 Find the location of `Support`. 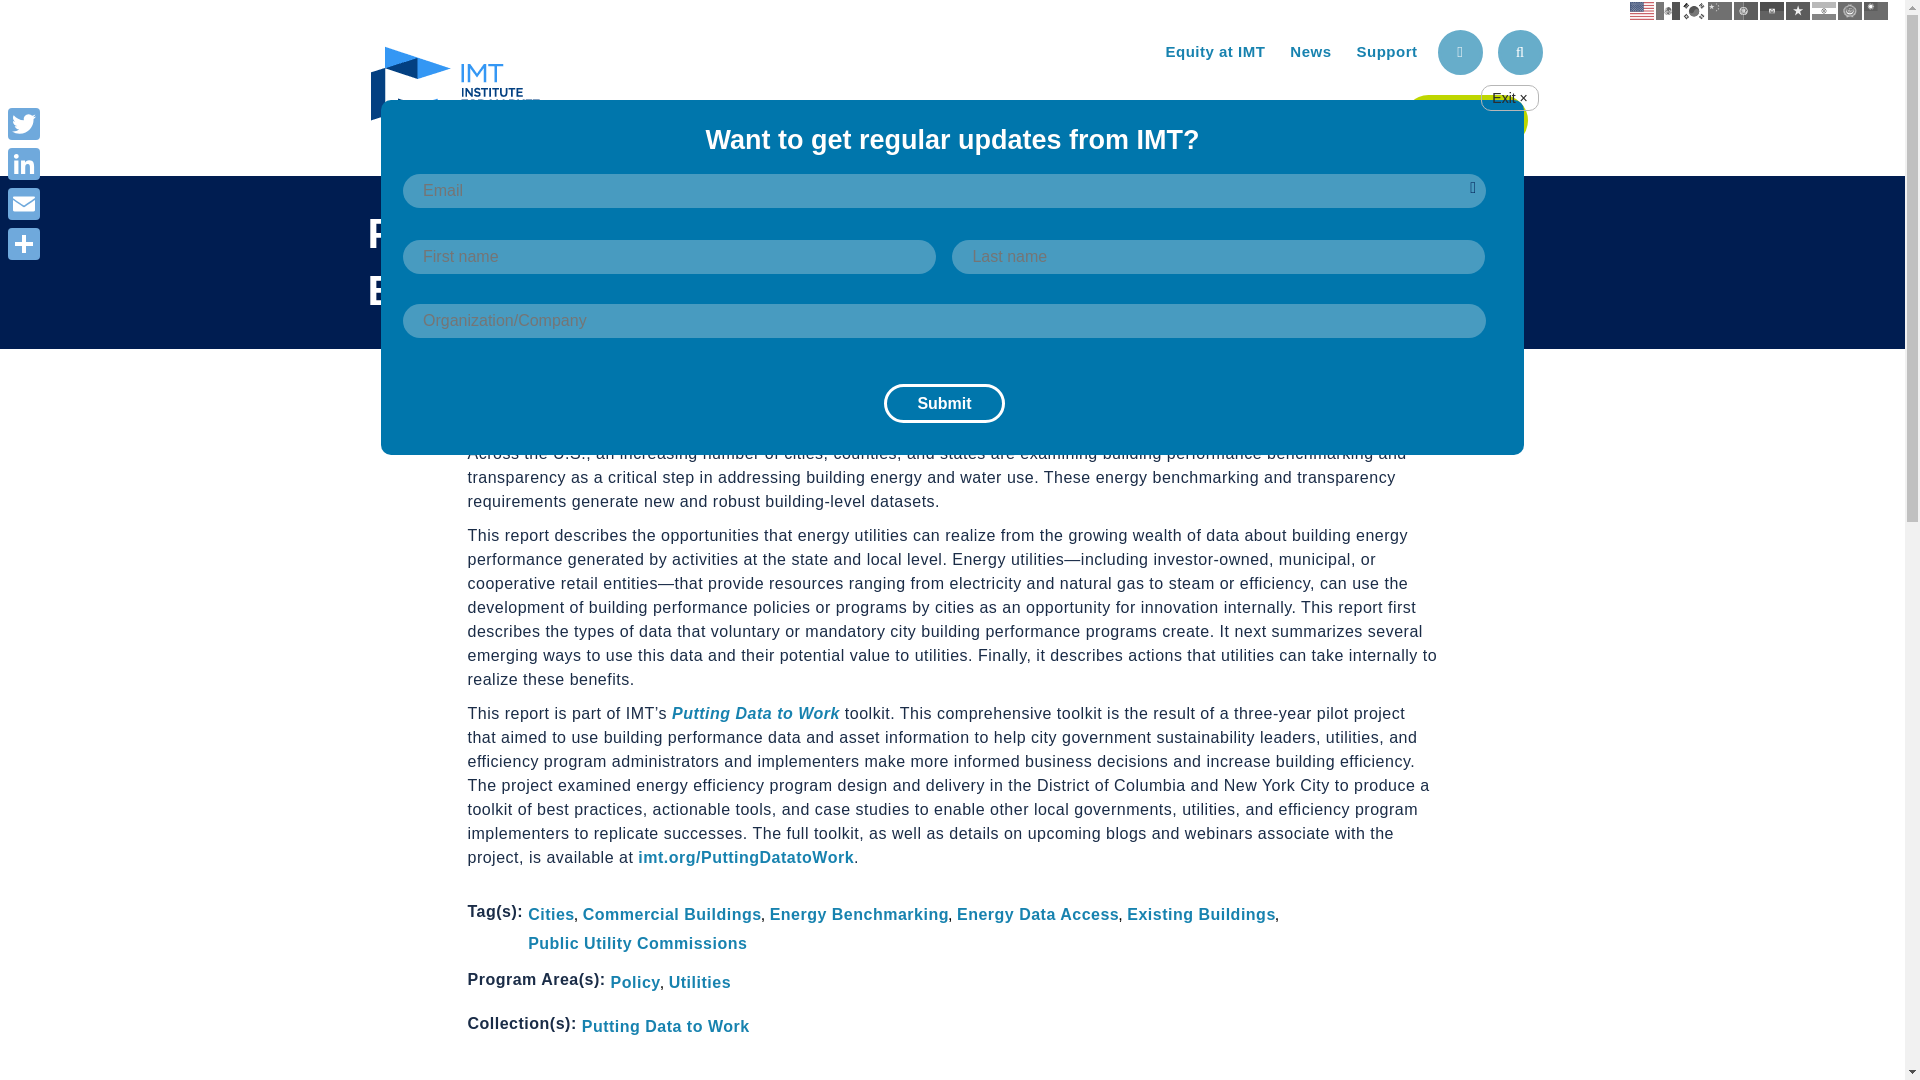

Support is located at coordinates (1386, 52).